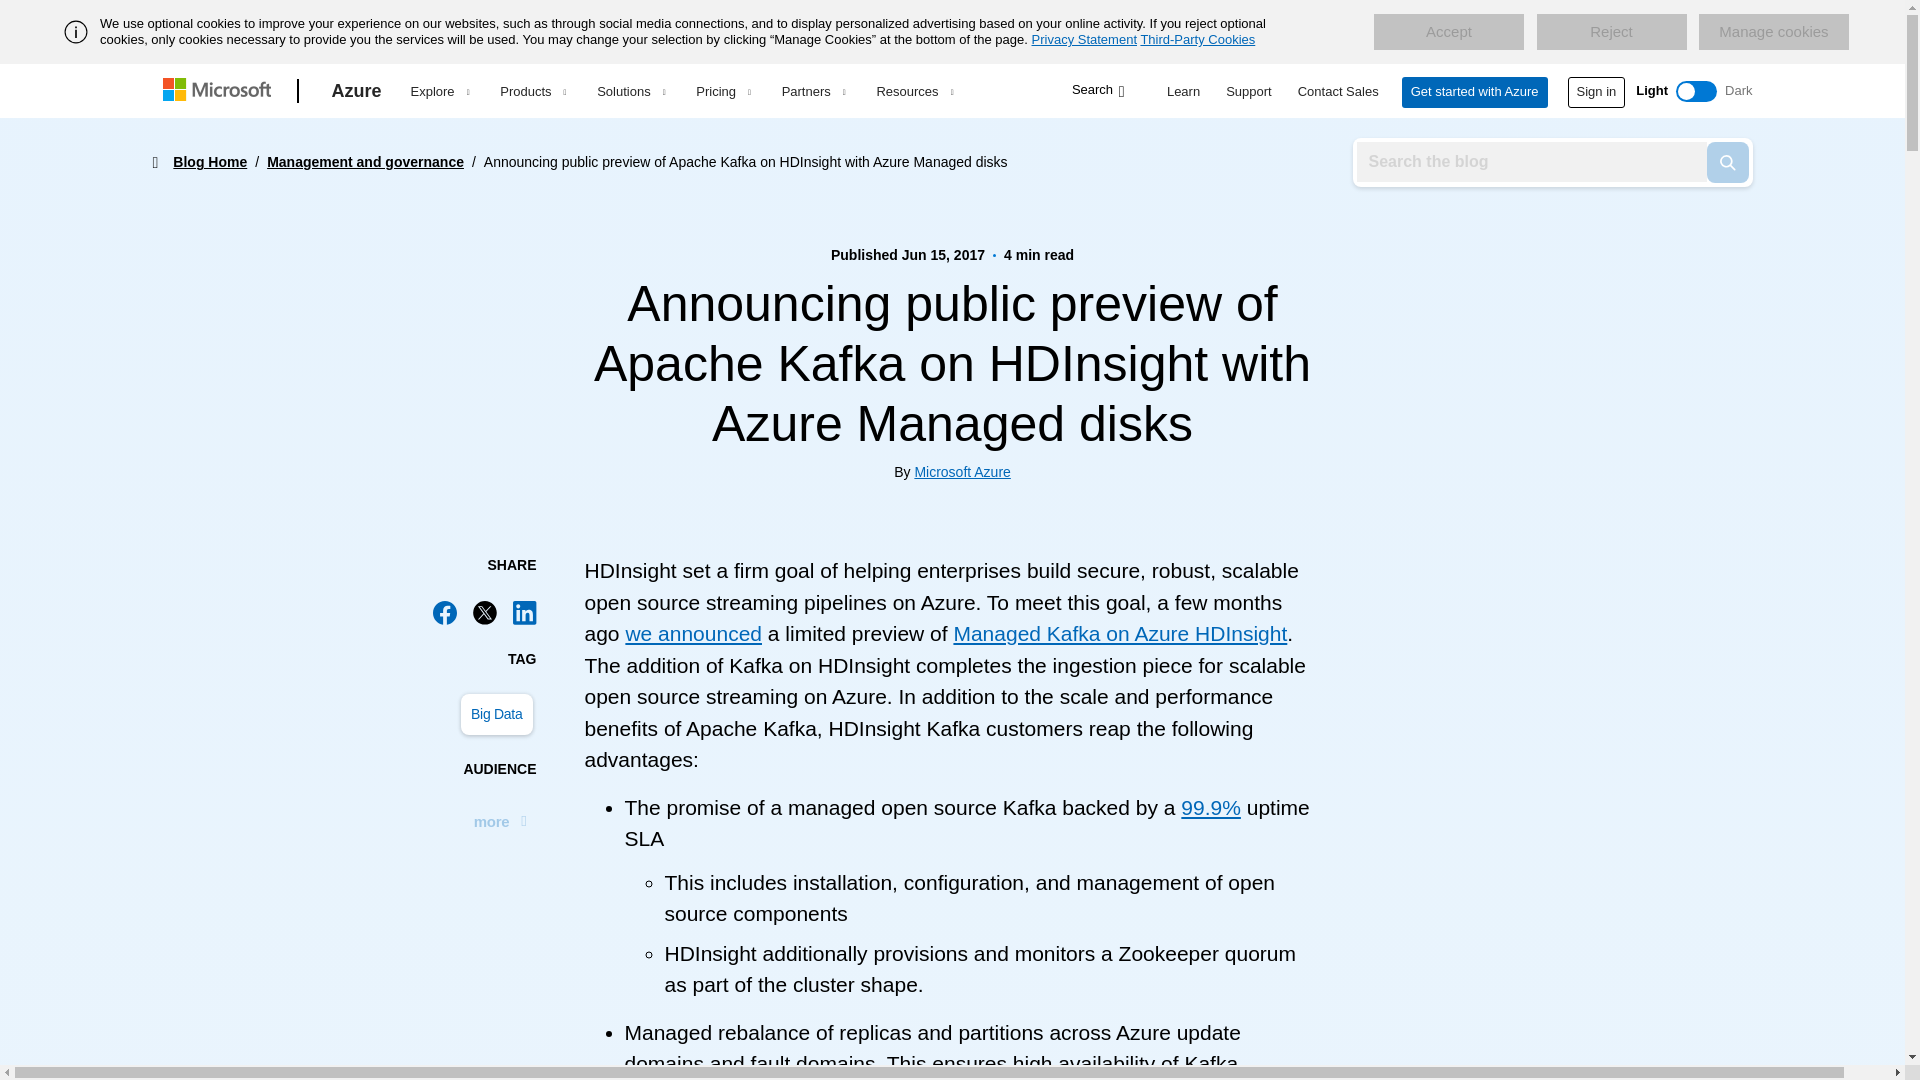 This screenshot has width=1920, height=1080. I want to click on Azure, so click(356, 91).